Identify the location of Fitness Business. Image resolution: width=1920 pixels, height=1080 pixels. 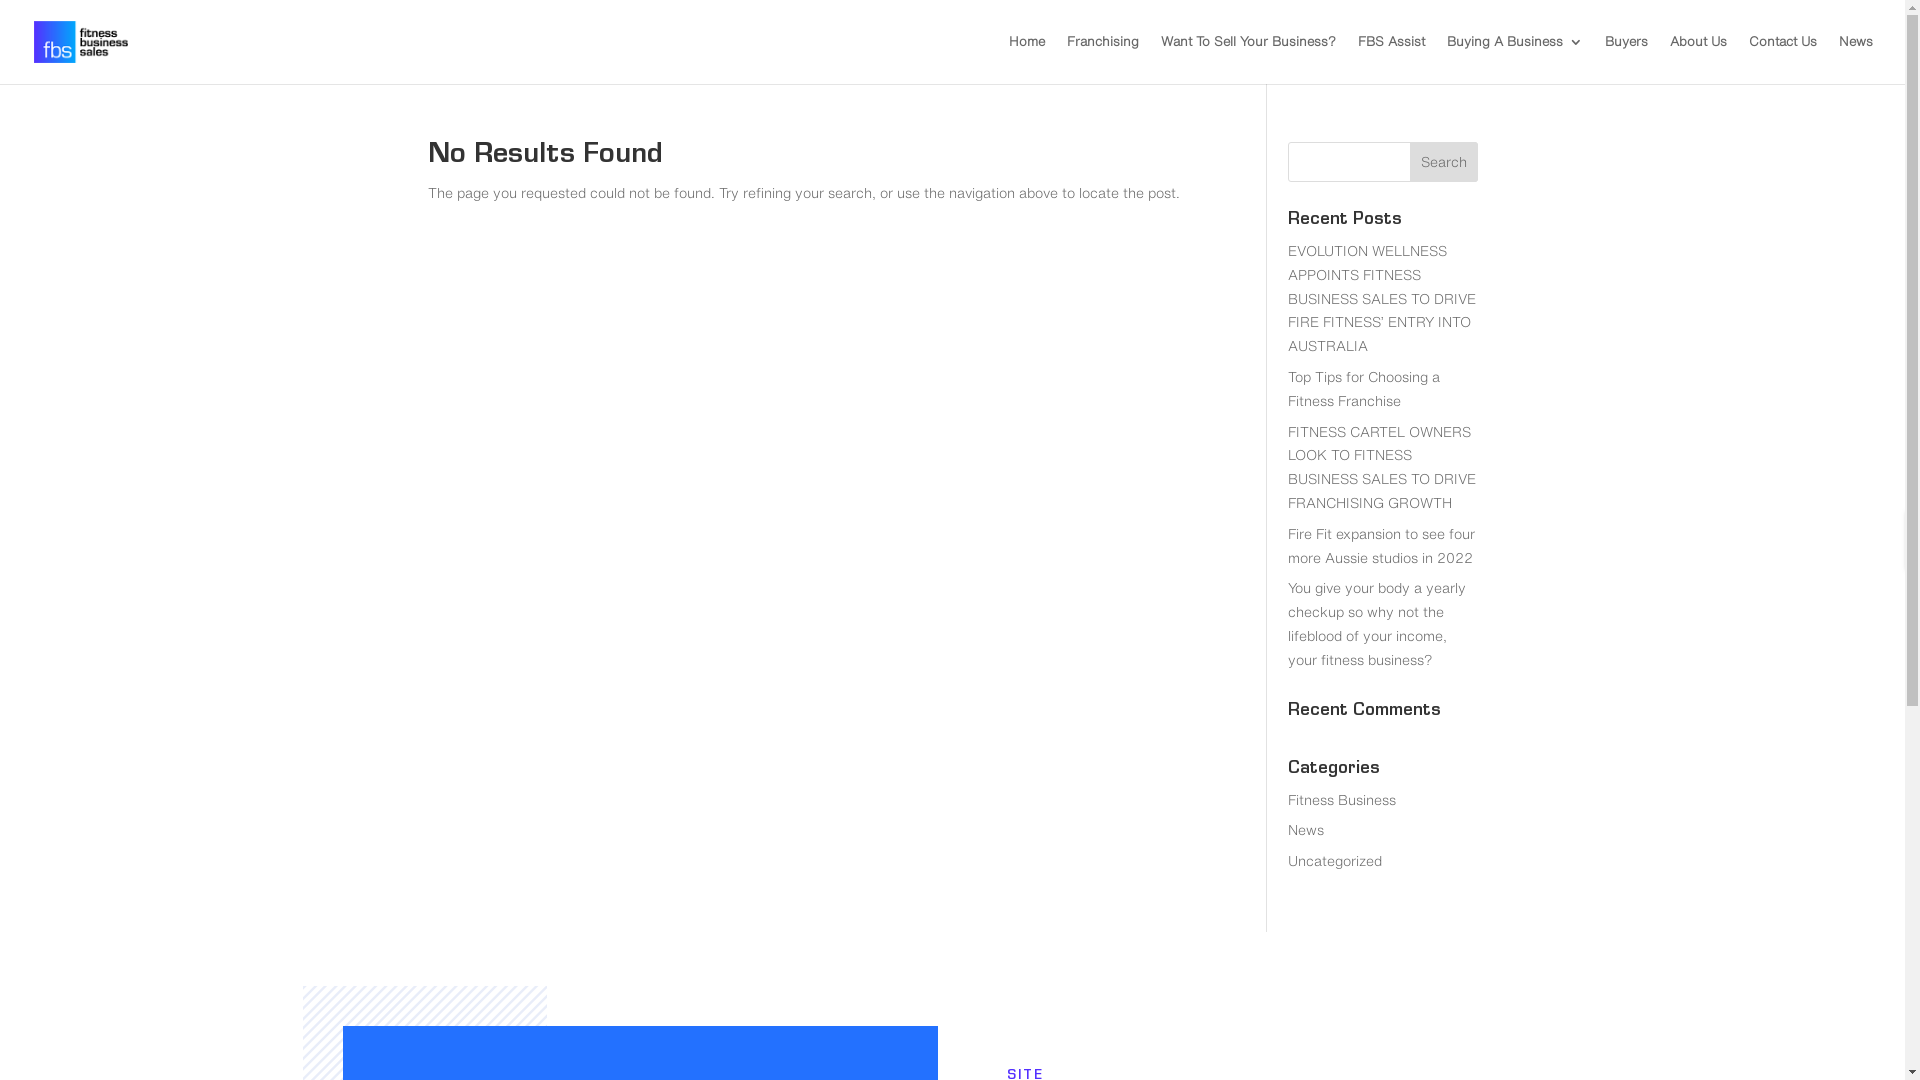
(1342, 800).